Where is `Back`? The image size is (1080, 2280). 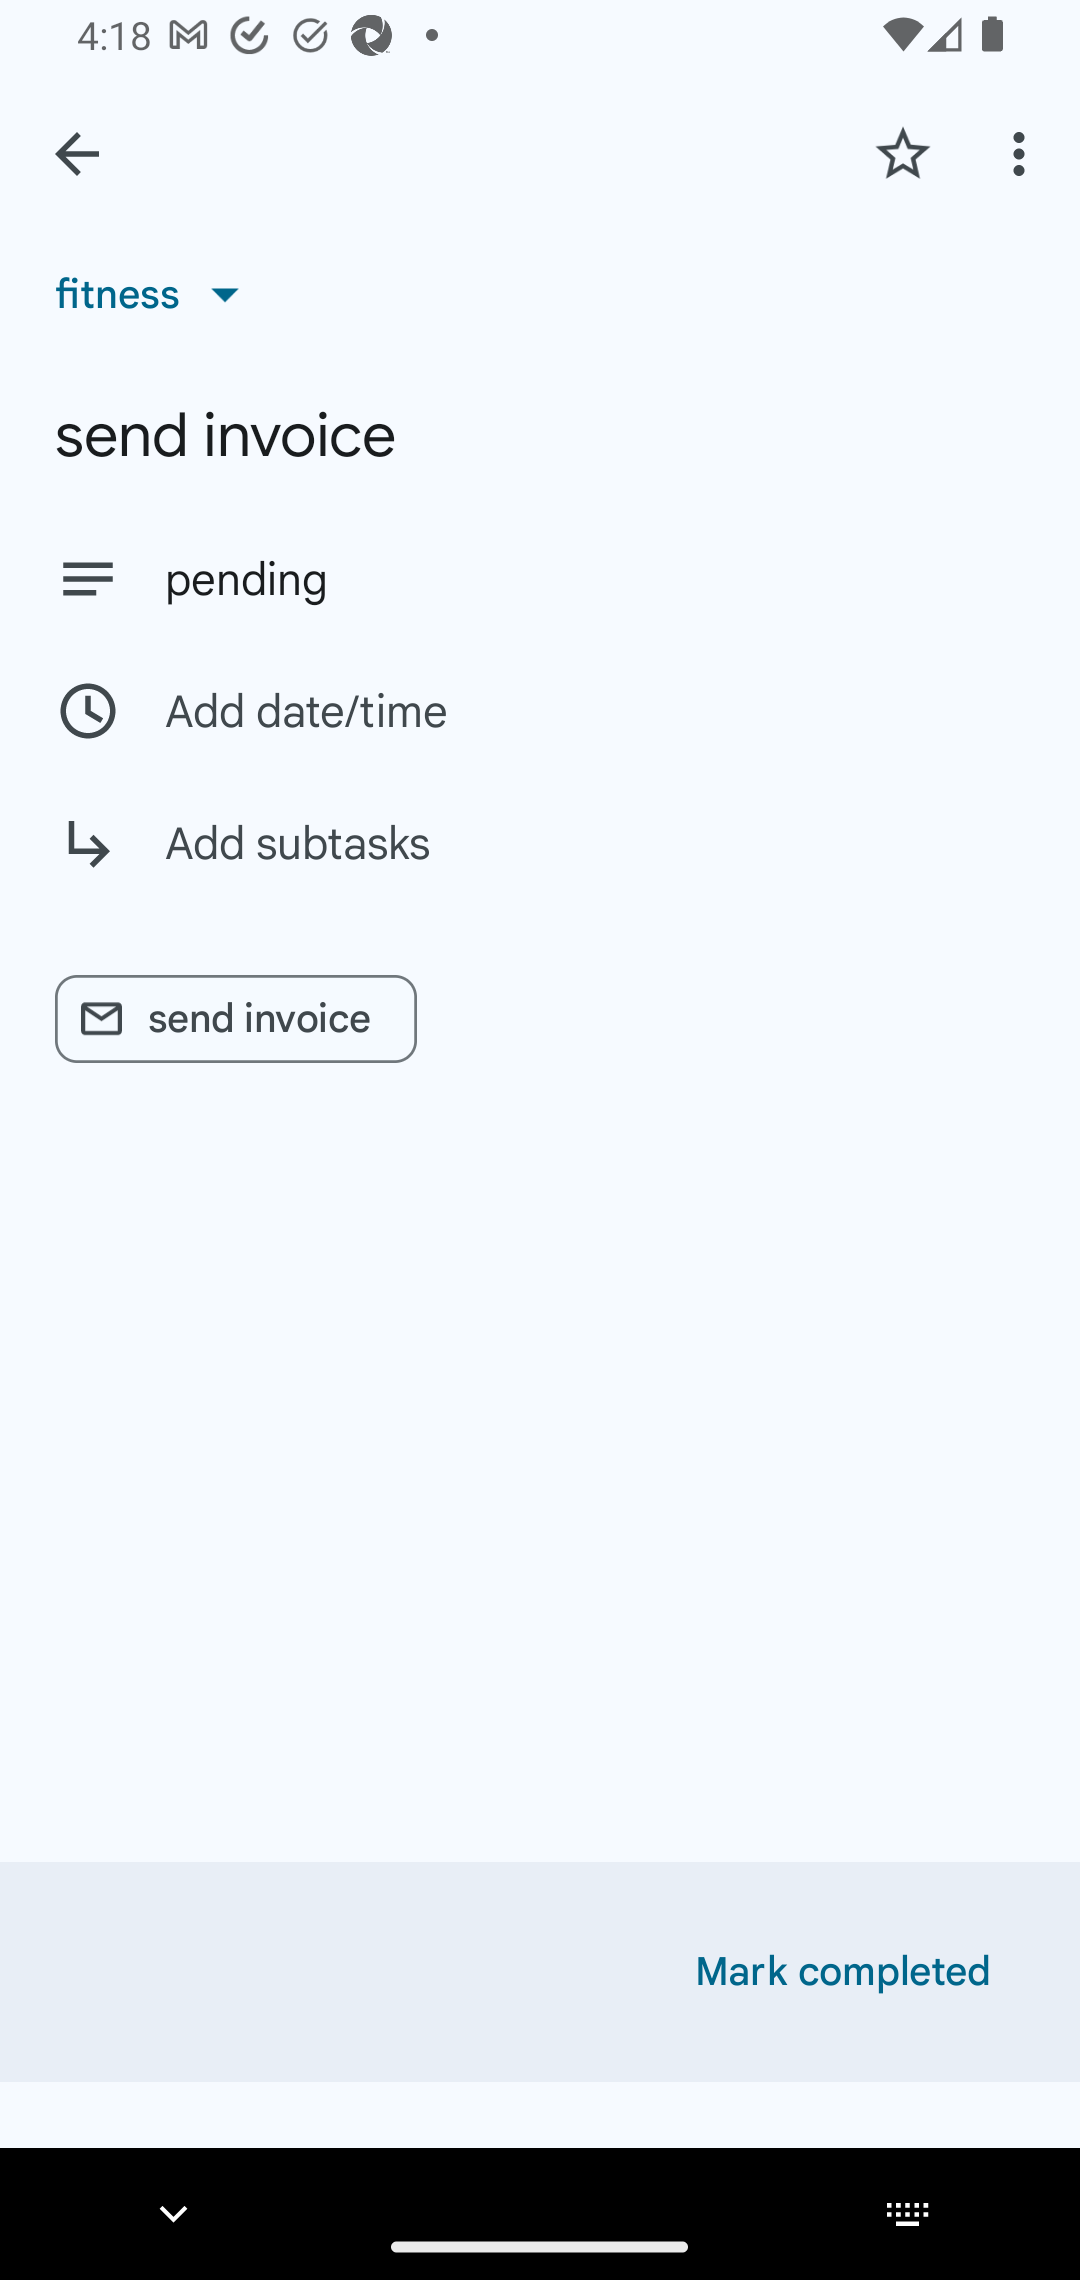
Back is located at coordinates (77, 154).